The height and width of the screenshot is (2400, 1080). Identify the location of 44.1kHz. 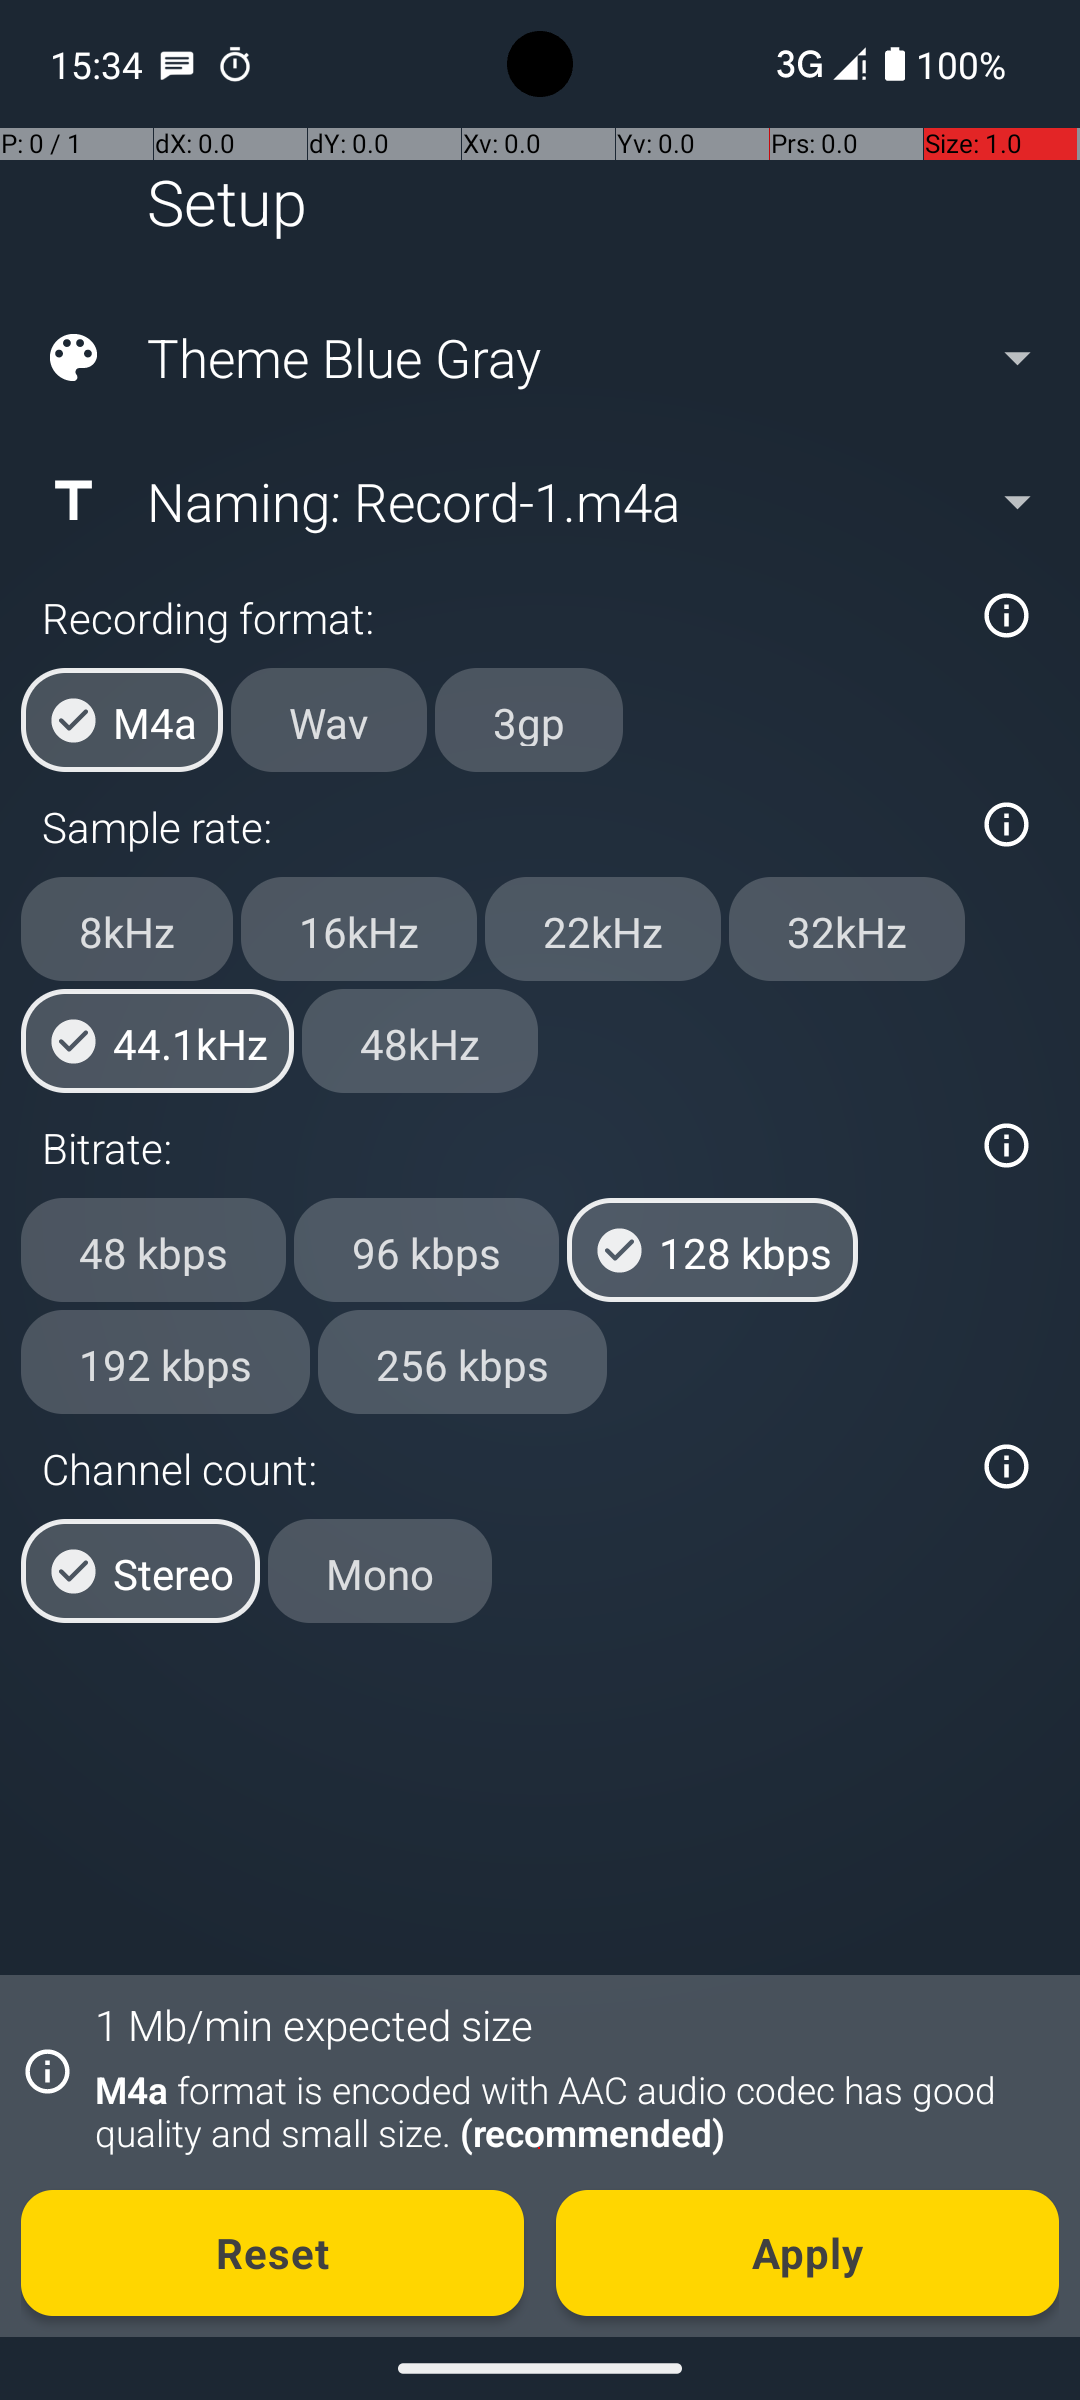
(158, 1041).